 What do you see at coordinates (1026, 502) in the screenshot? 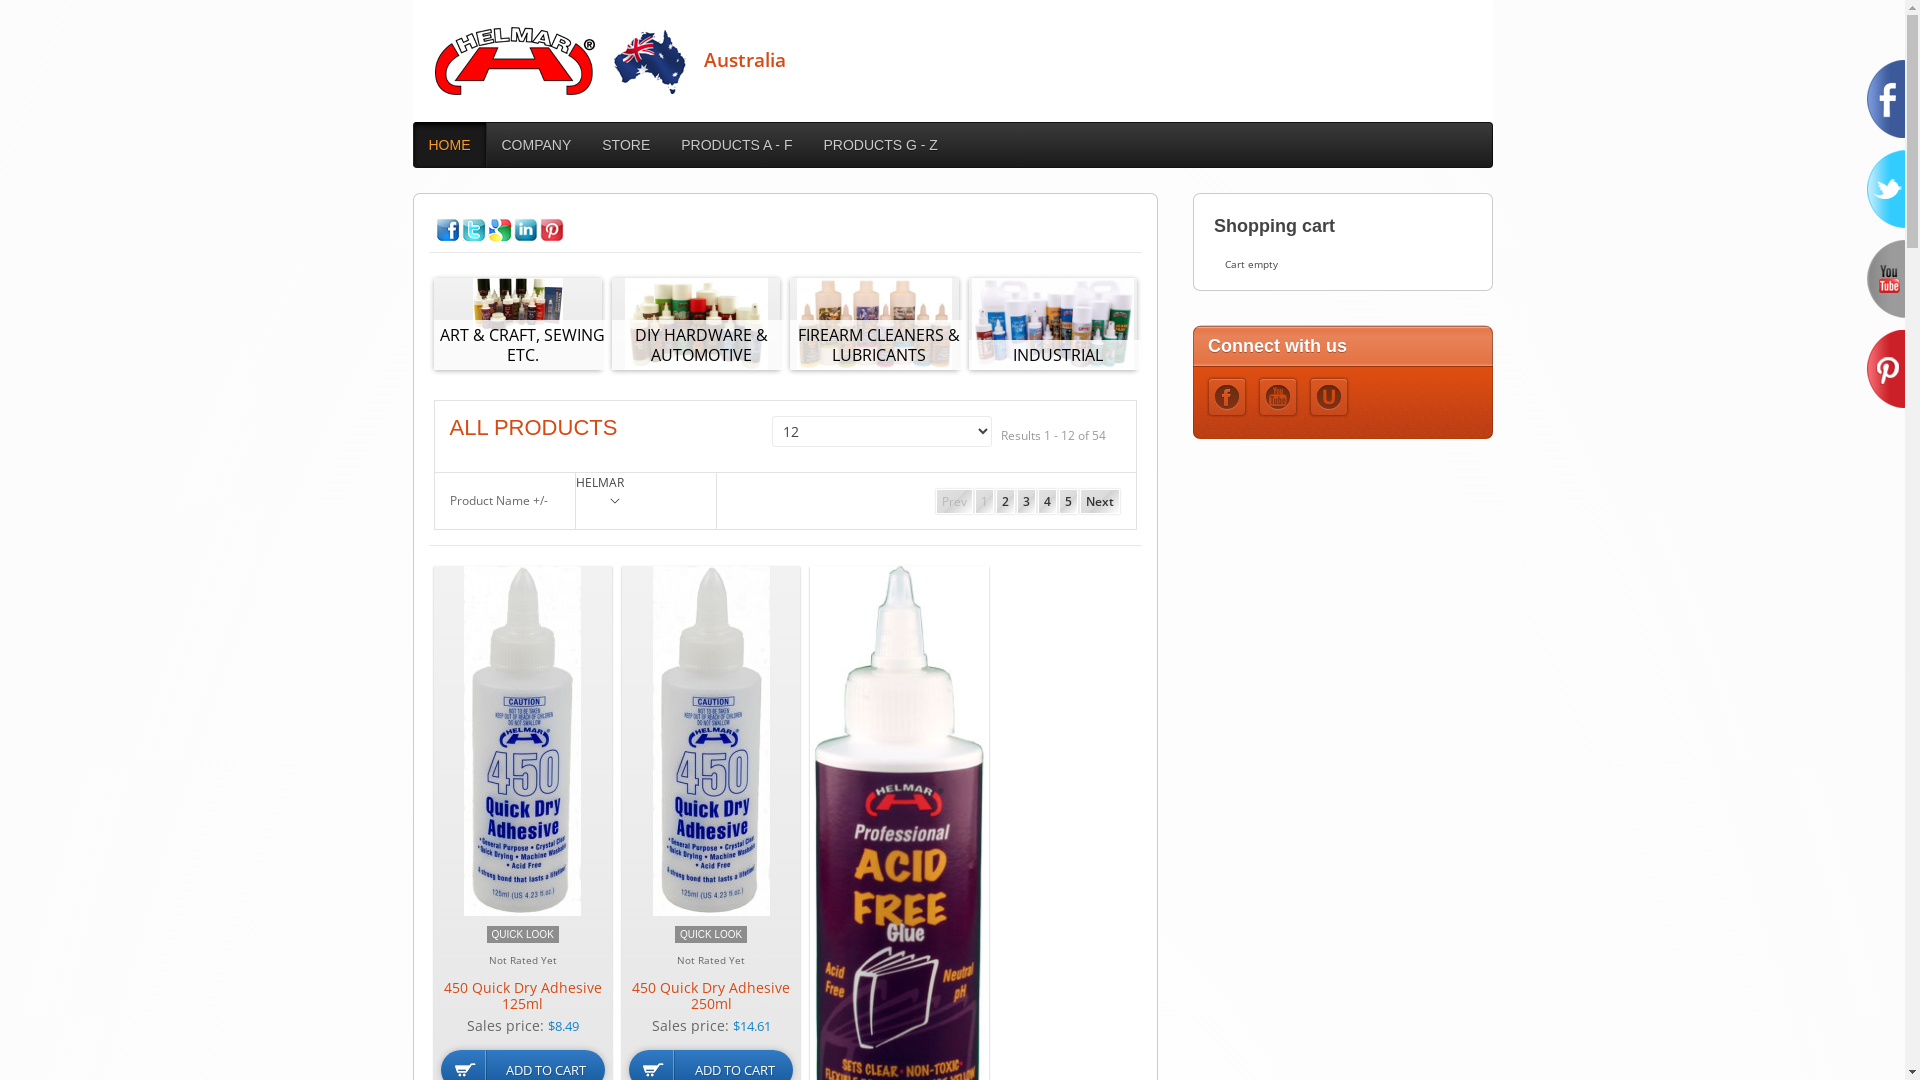
I see `3` at bounding box center [1026, 502].